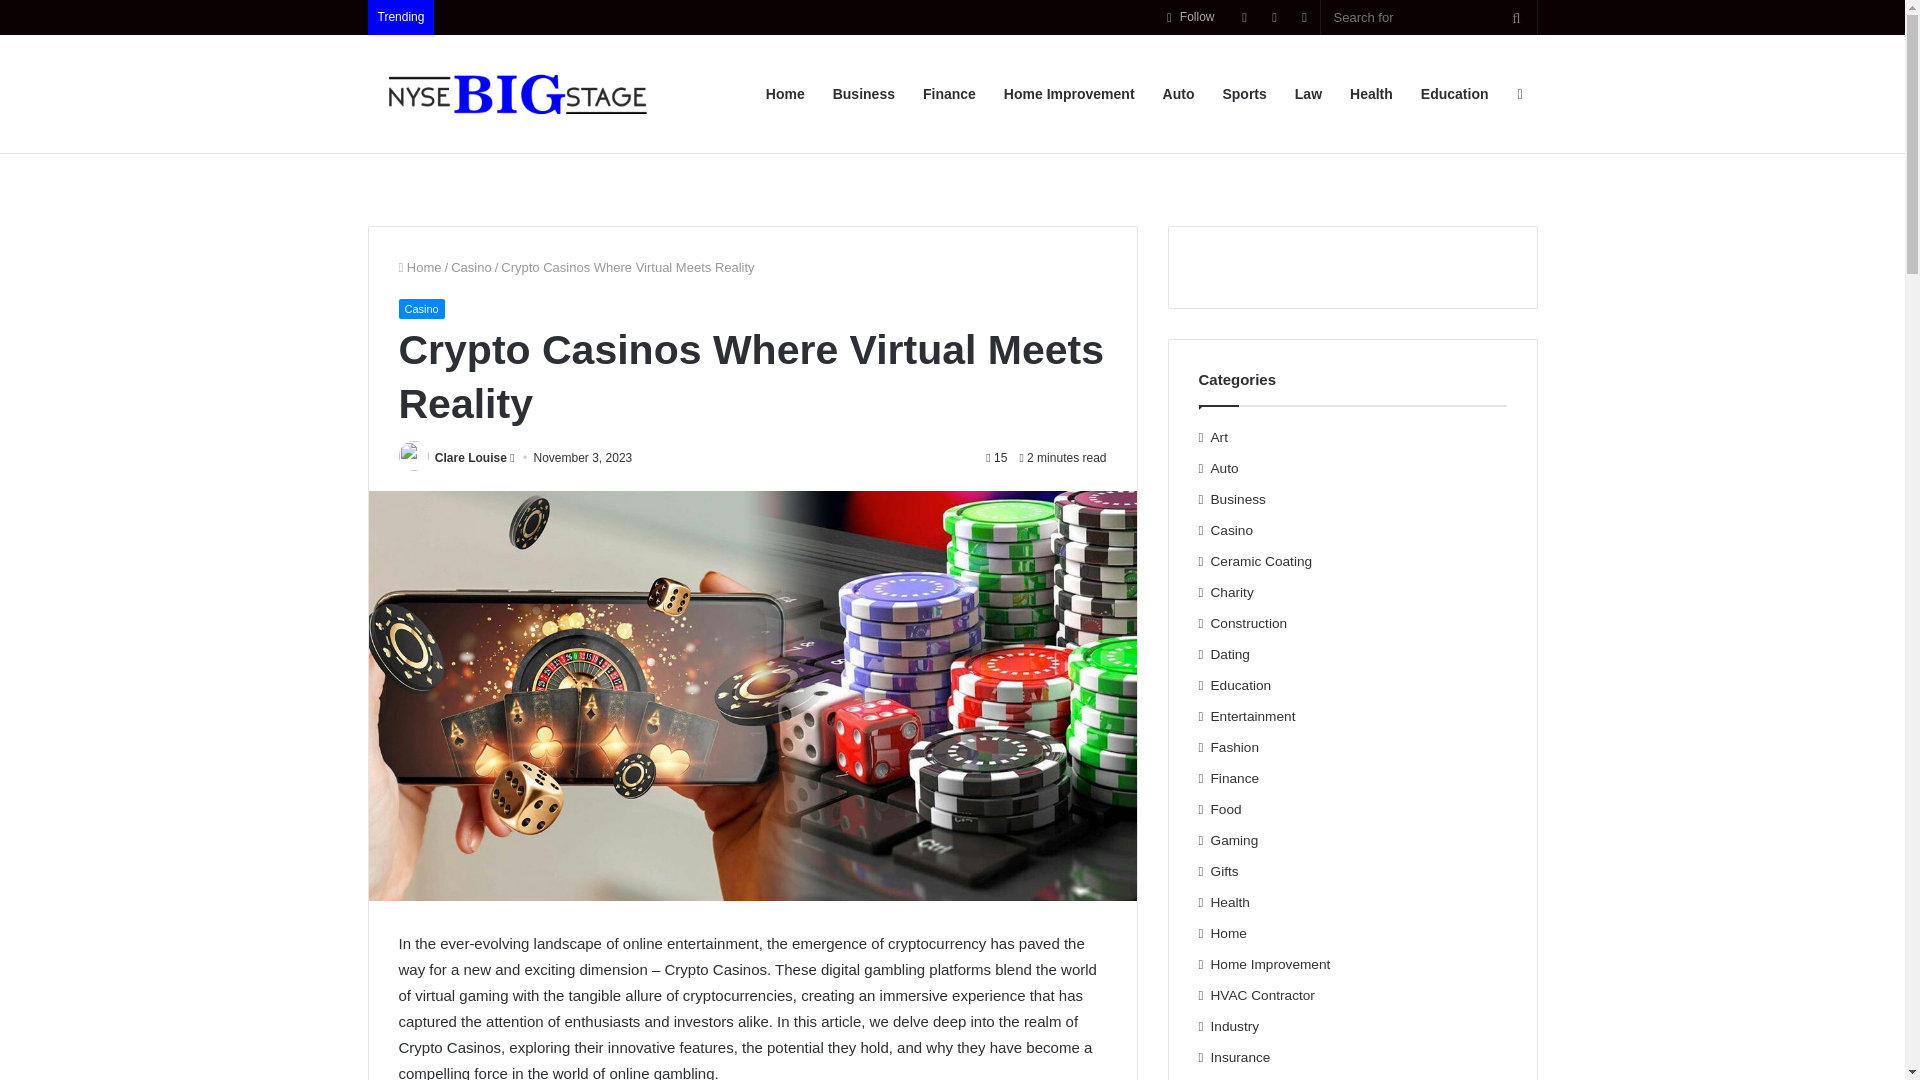 The width and height of the screenshot is (1920, 1080). Describe the element at coordinates (419, 268) in the screenshot. I see `Home` at that location.